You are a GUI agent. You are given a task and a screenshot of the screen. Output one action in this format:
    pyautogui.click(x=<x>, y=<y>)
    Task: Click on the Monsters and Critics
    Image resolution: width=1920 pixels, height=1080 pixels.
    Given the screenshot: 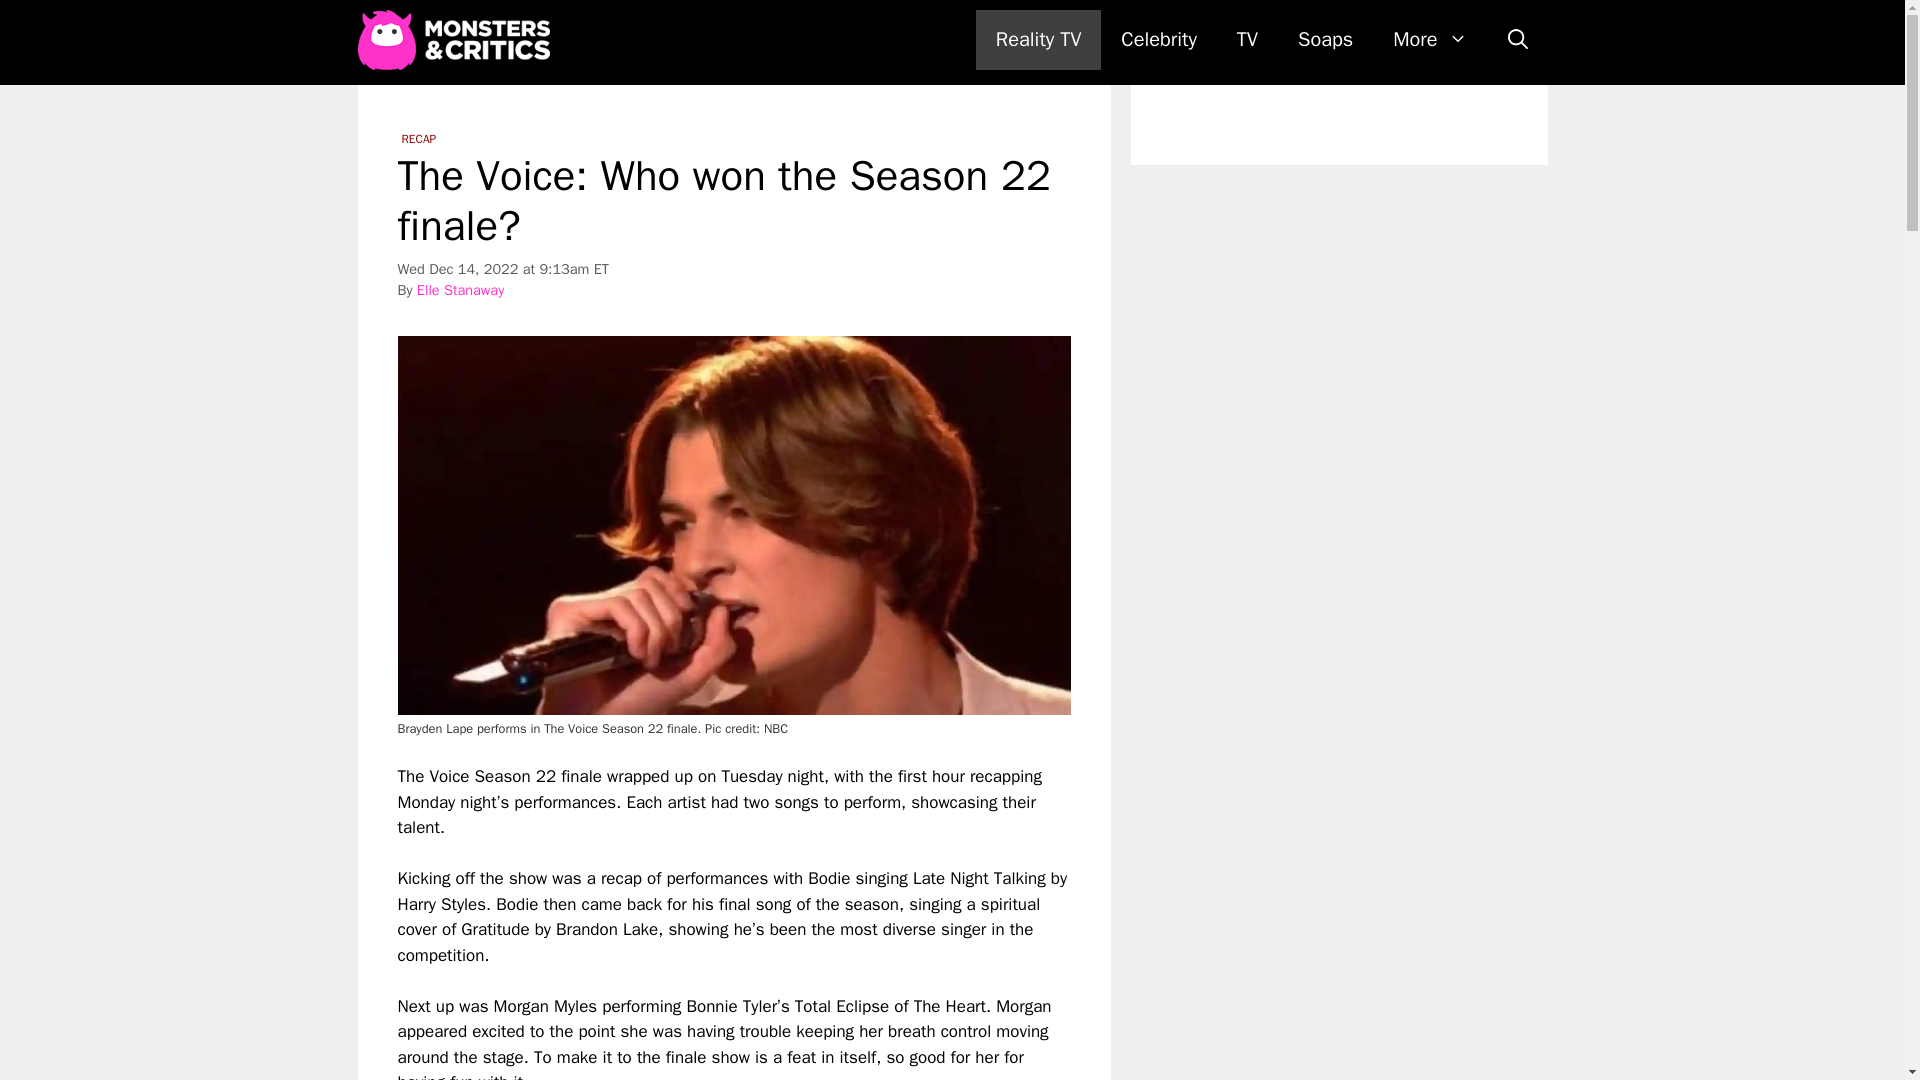 What is the action you would take?
    pyautogui.click(x=458, y=40)
    